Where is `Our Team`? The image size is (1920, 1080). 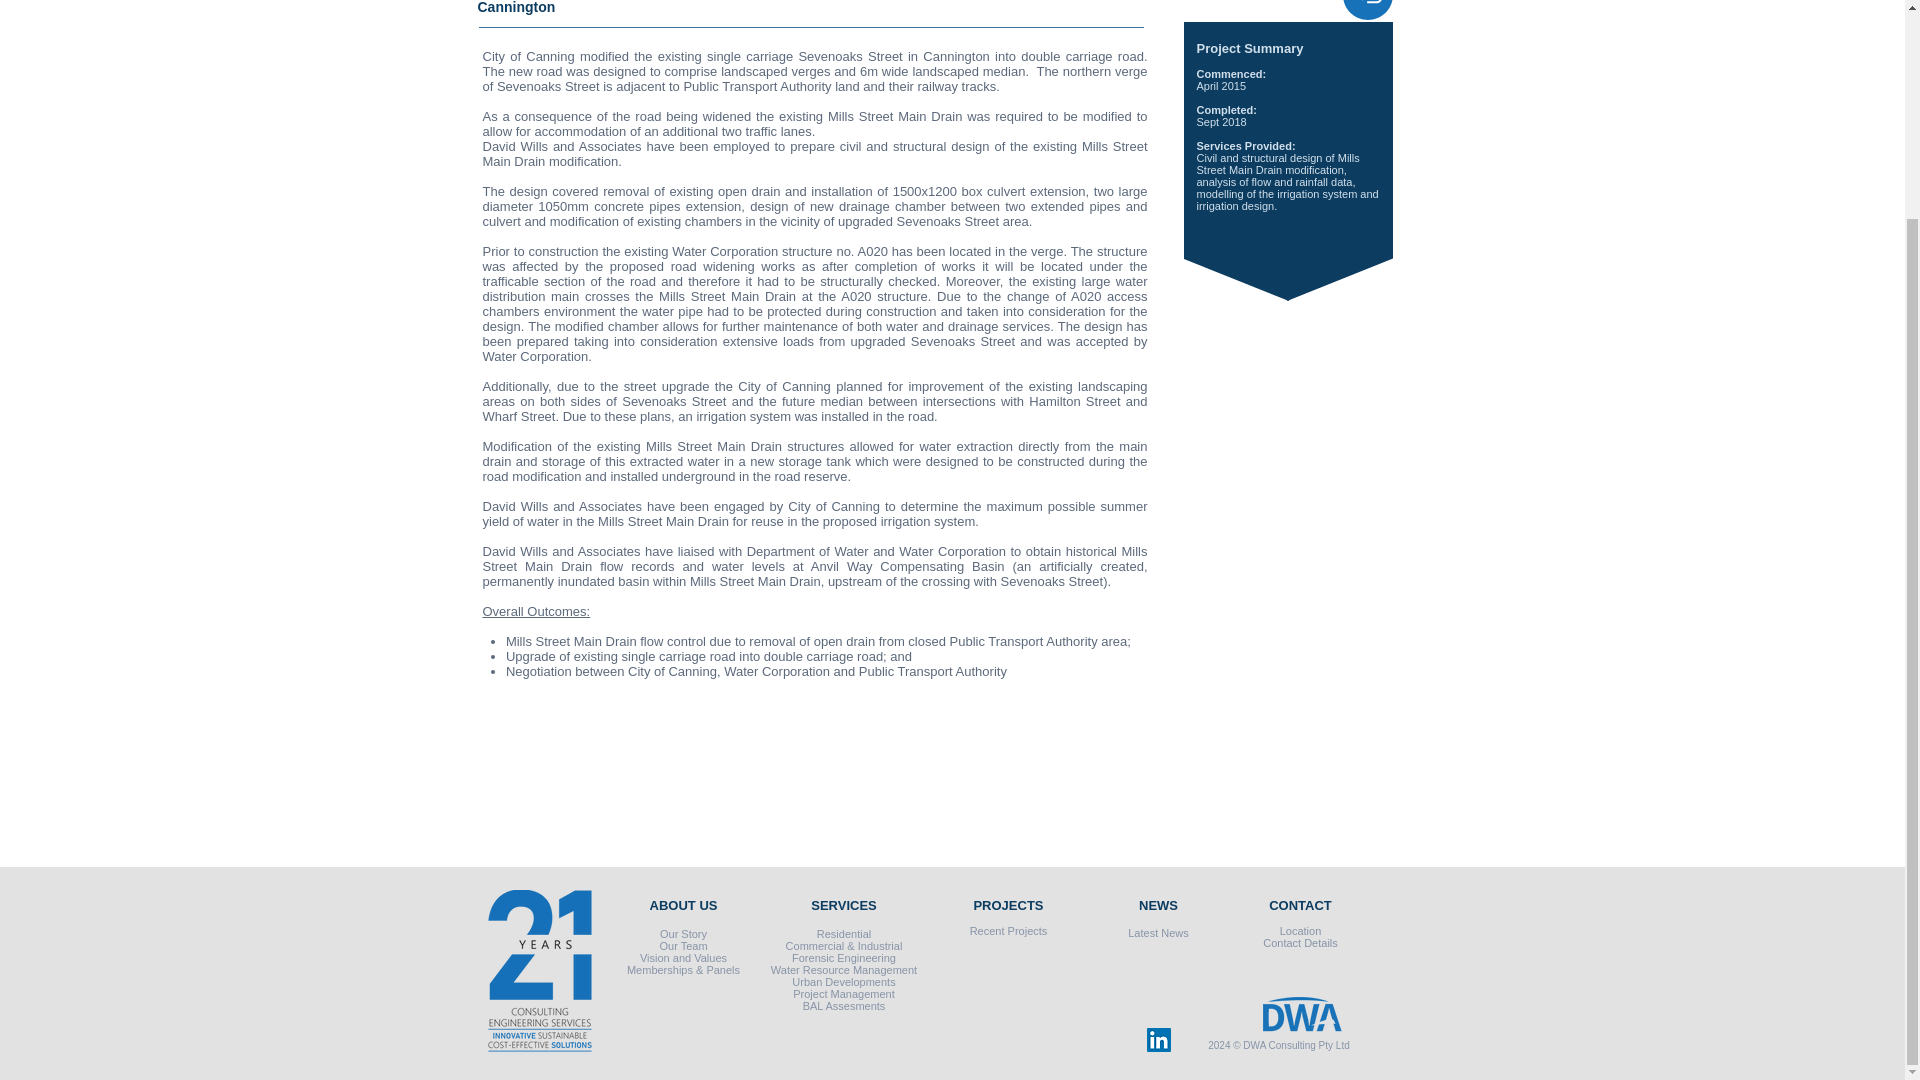 Our Team is located at coordinates (682, 945).